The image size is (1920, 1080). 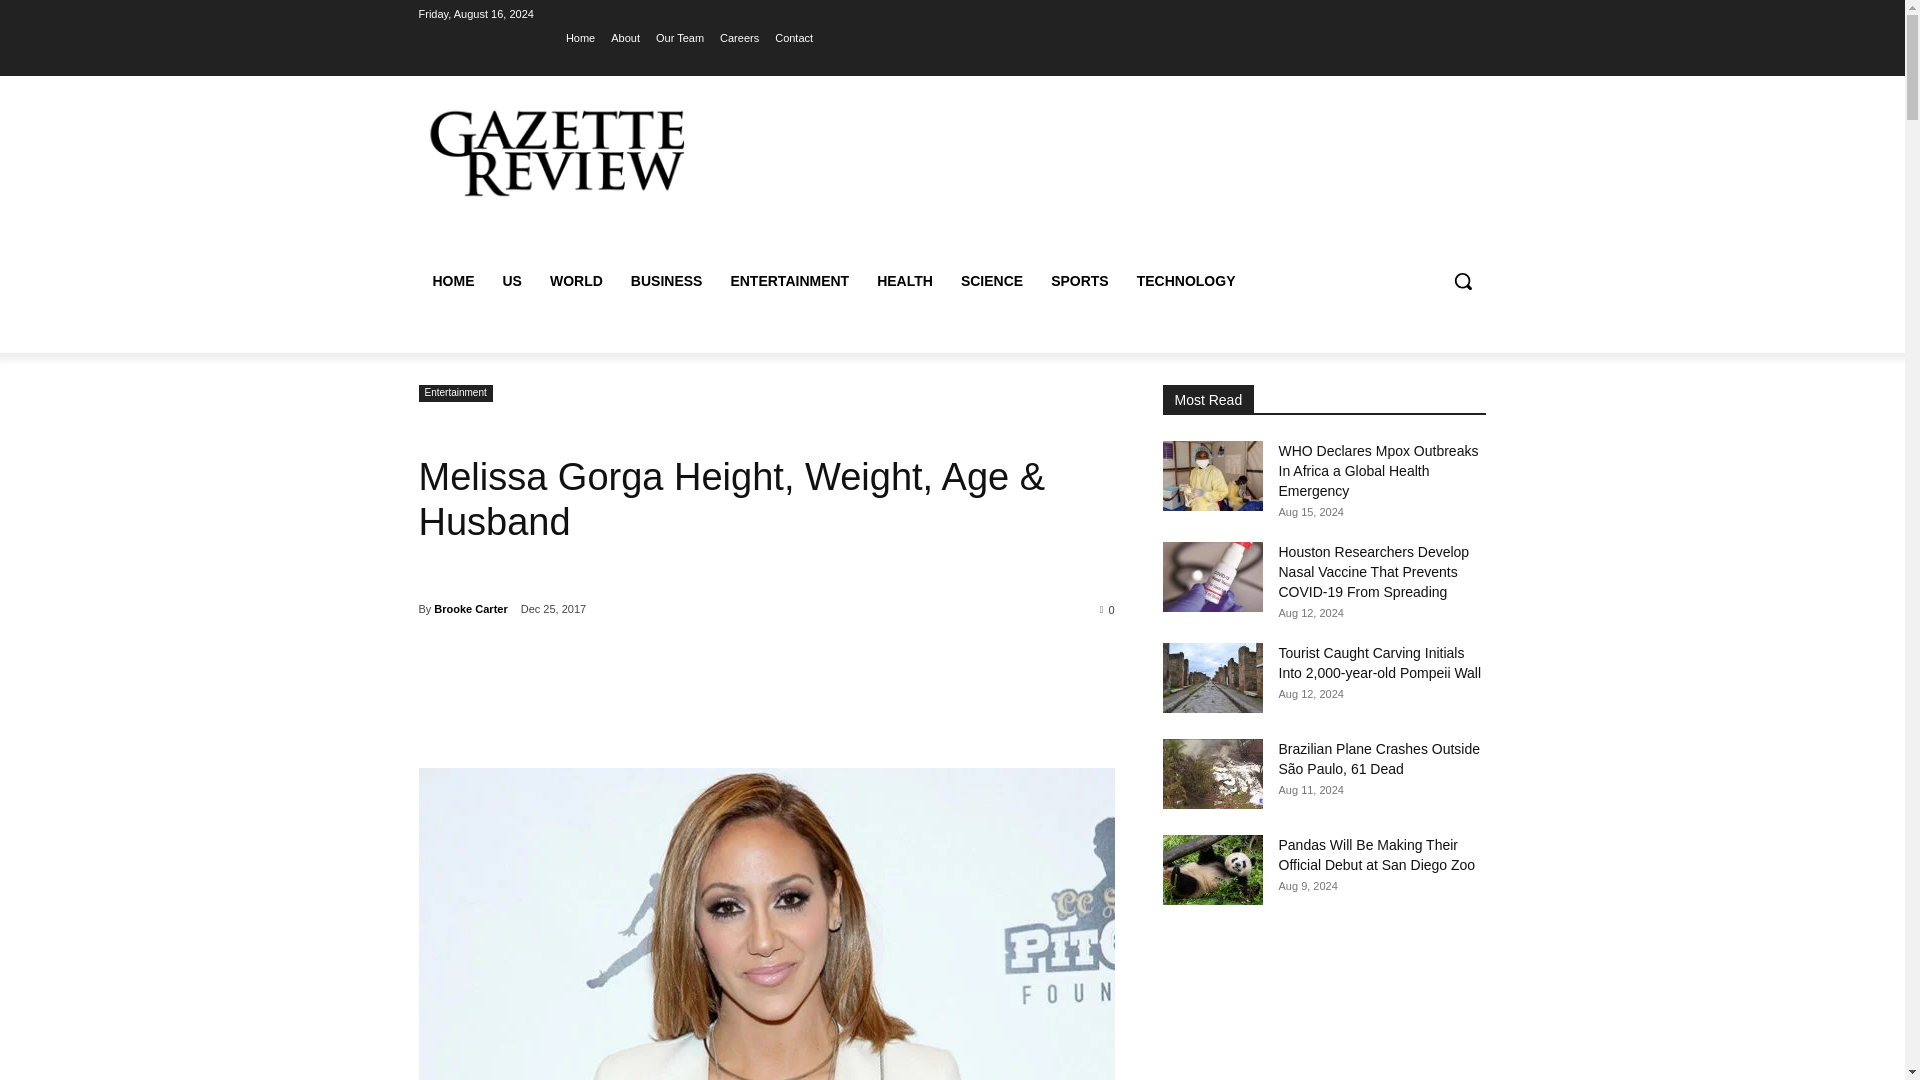 What do you see at coordinates (470, 609) in the screenshot?
I see `Brooke Carter` at bounding box center [470, 609].